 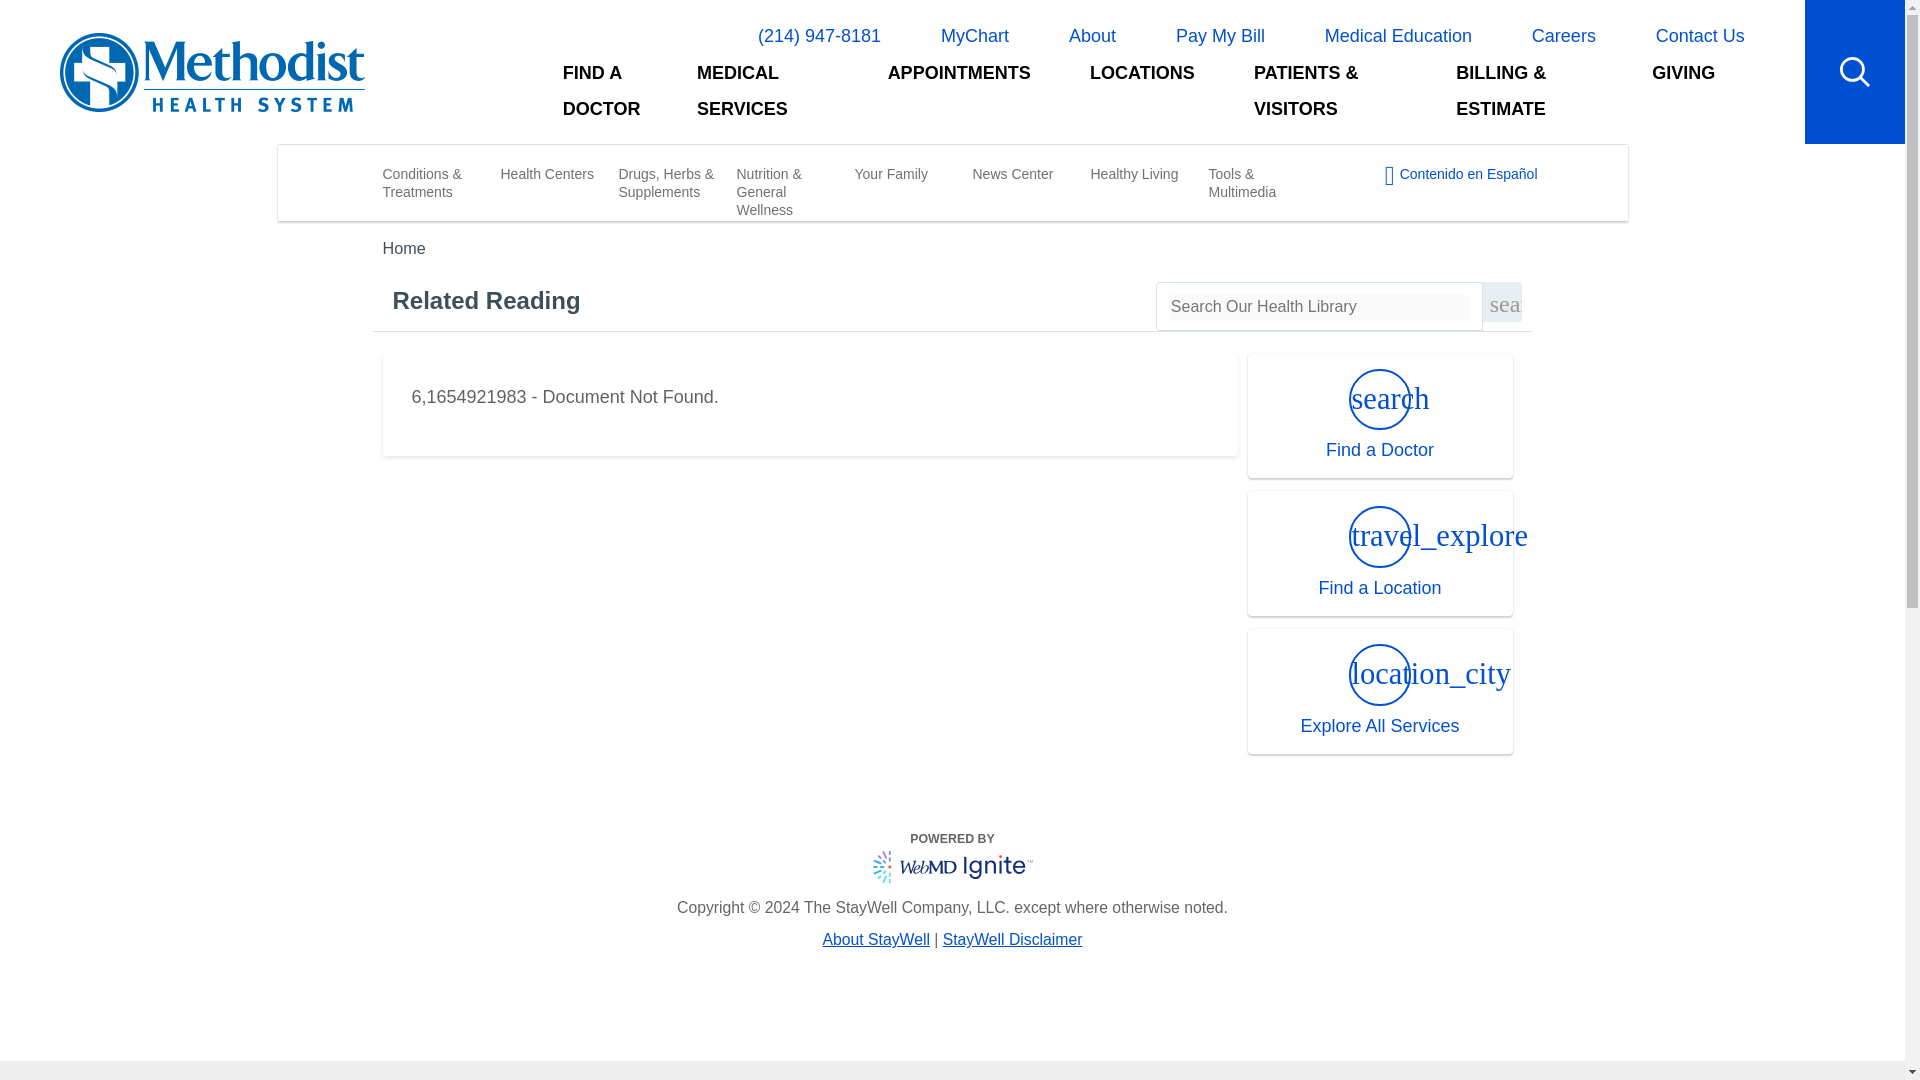 I want to click on MEDICAL SERVICES, so click(x=762, y=99).